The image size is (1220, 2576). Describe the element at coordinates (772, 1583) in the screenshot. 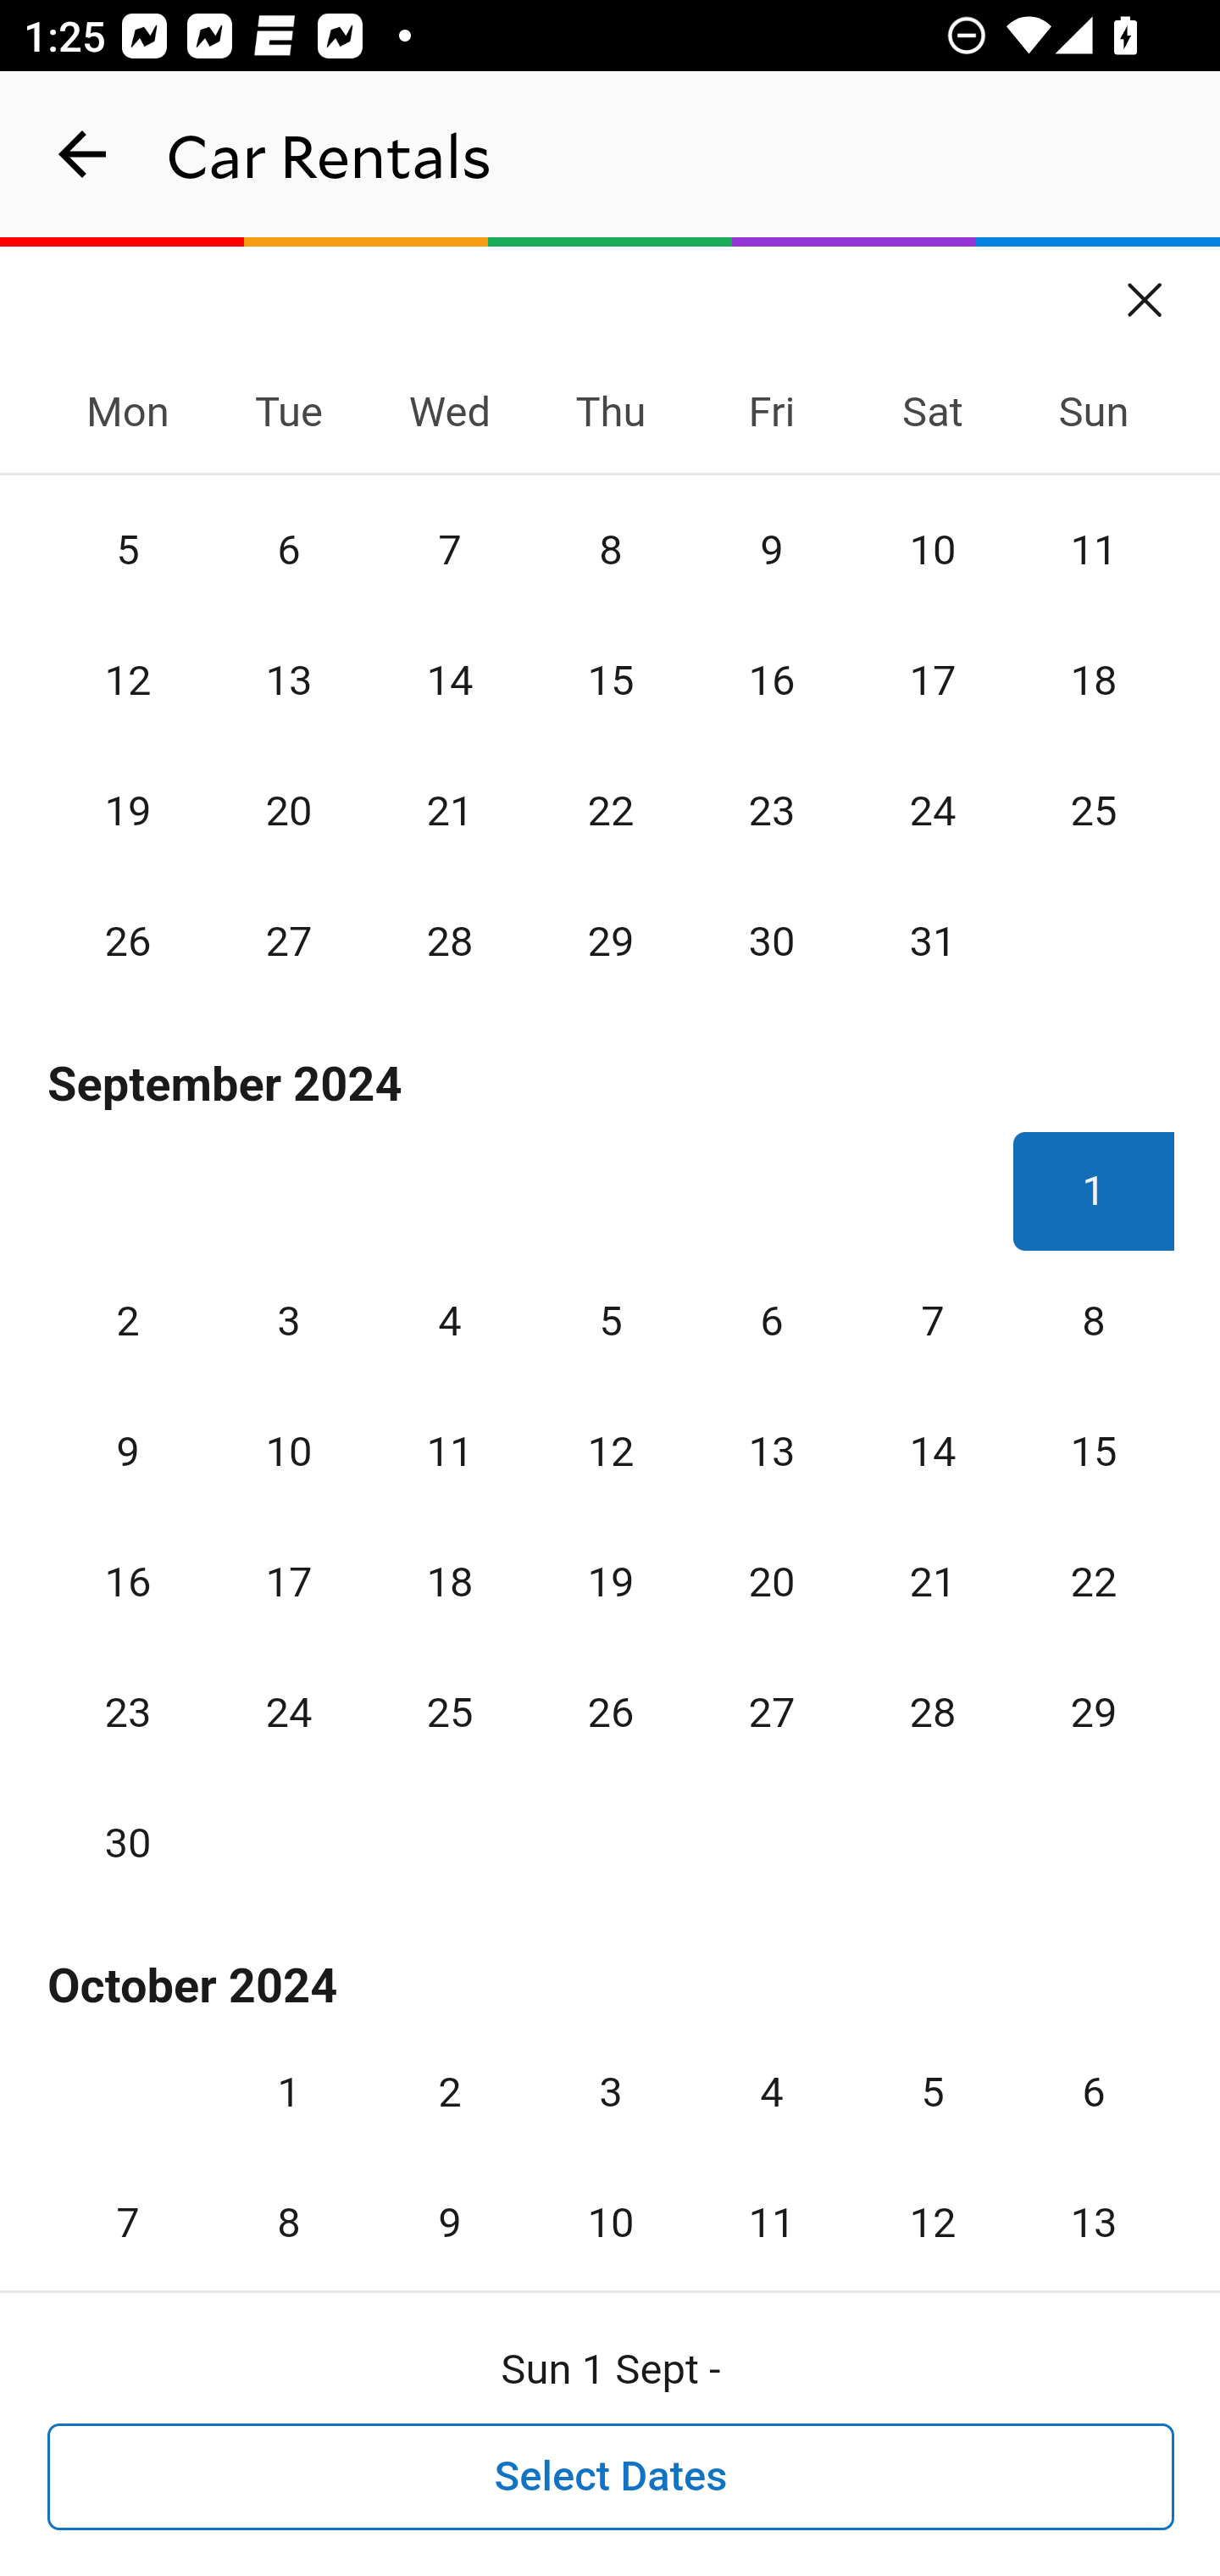

I see `20 September 2024` at that location.